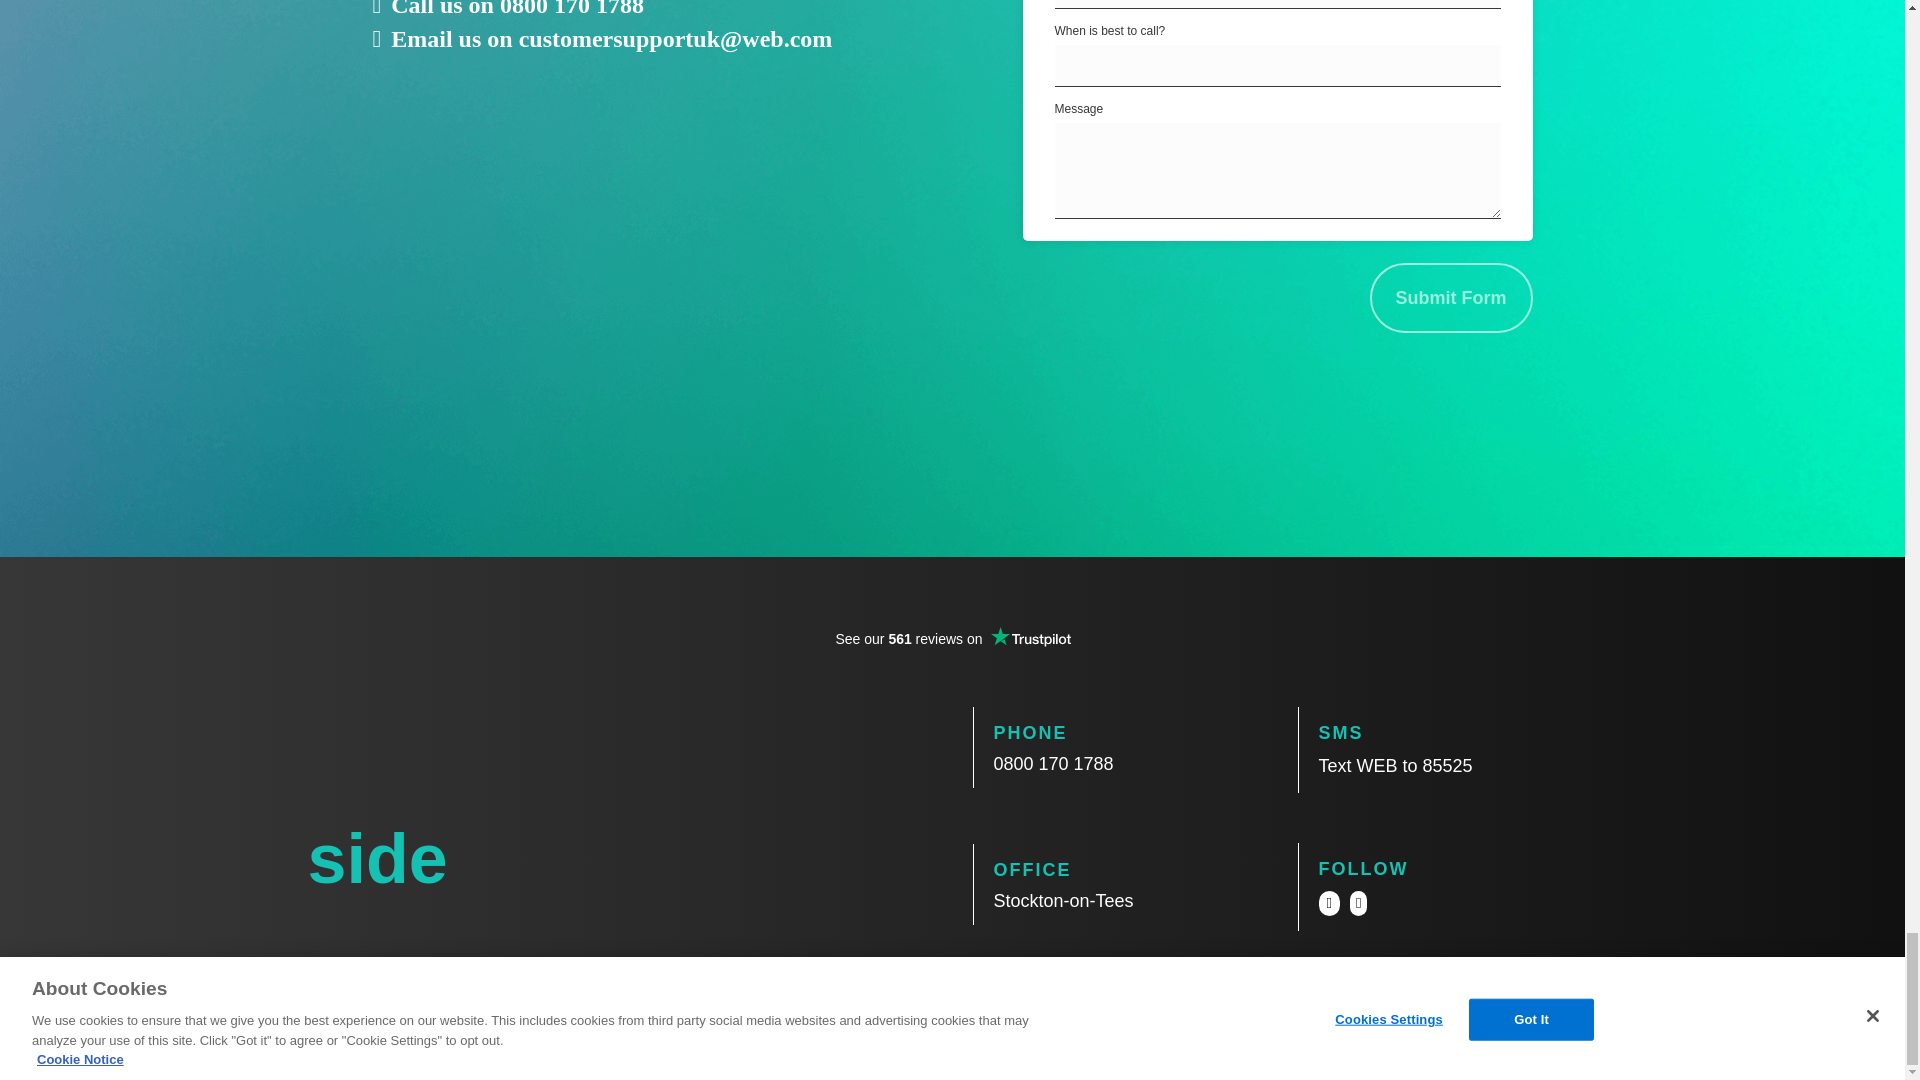  Describe the element at coordinates (1447, 766) in the screenshot. I see `85525` at that location.